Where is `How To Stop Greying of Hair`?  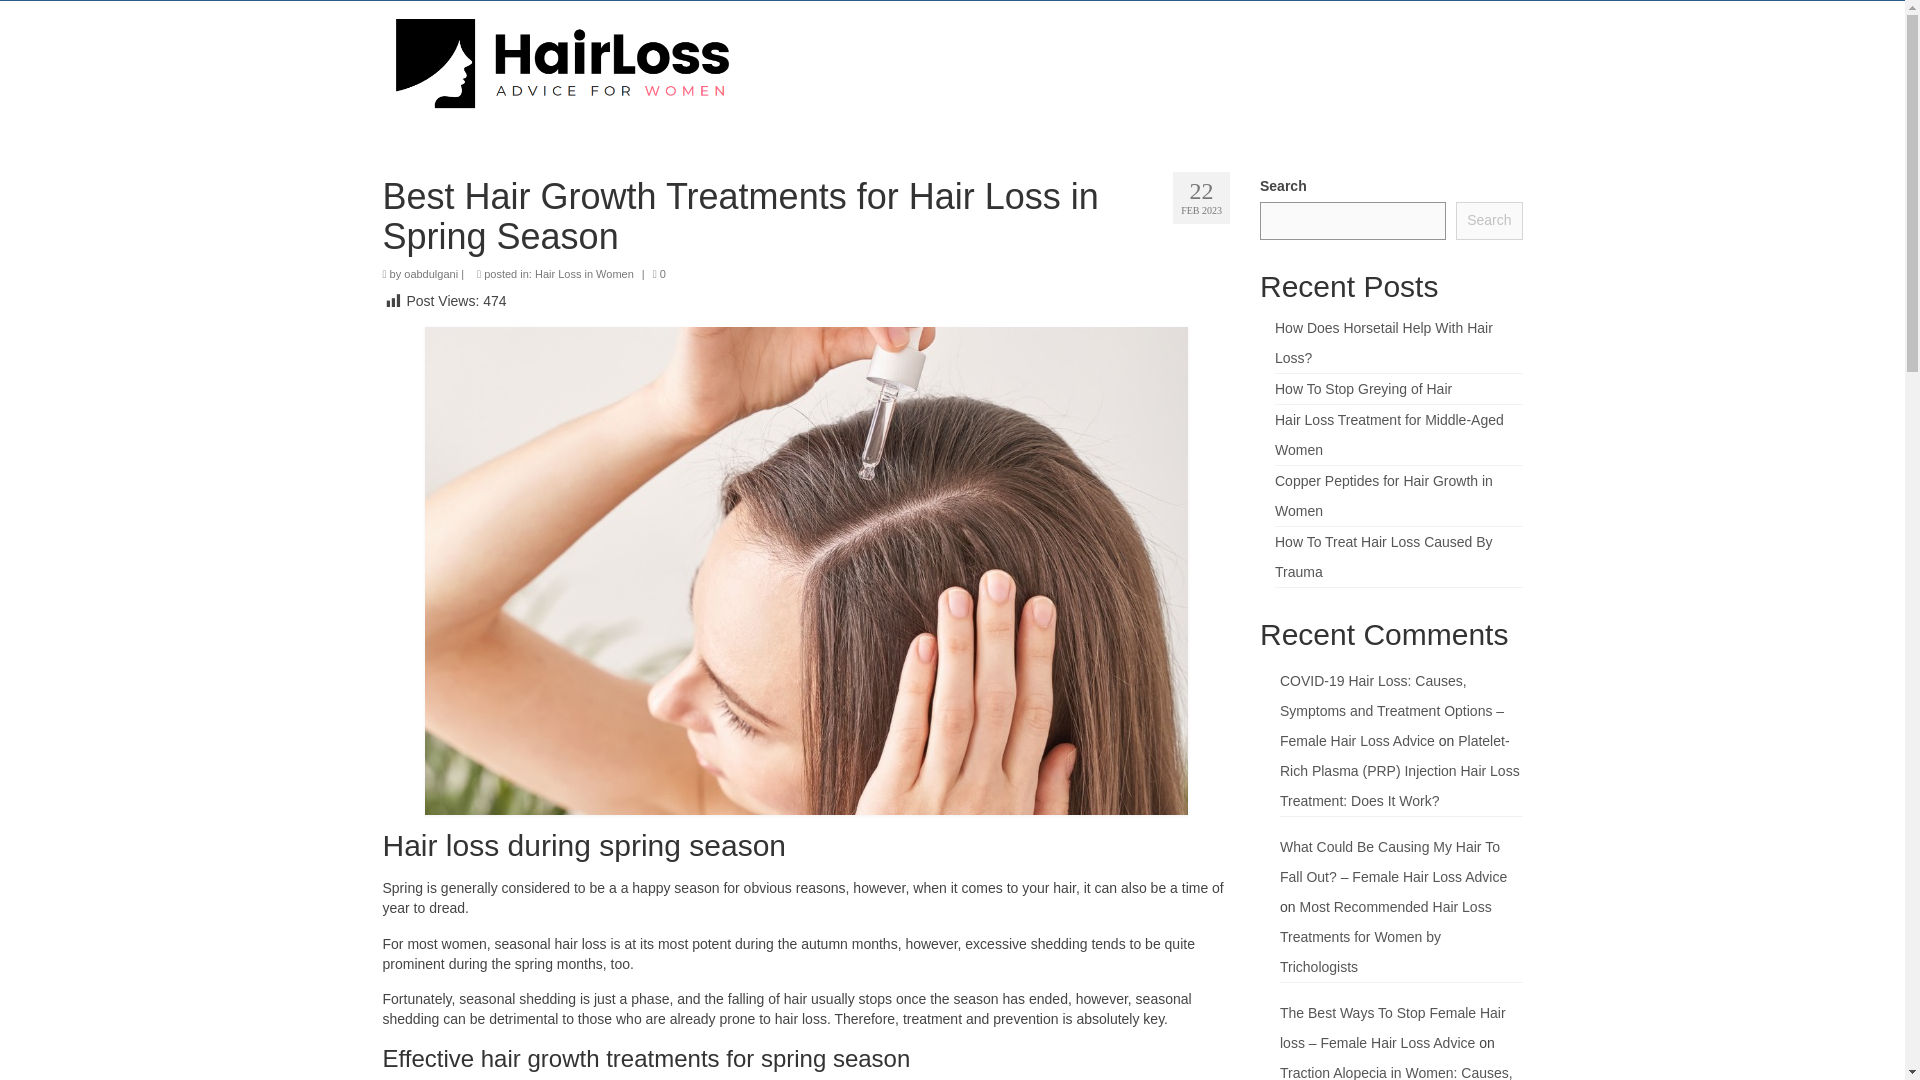 How To Stop Greying of Hair is located at coordinates (1362, 389).